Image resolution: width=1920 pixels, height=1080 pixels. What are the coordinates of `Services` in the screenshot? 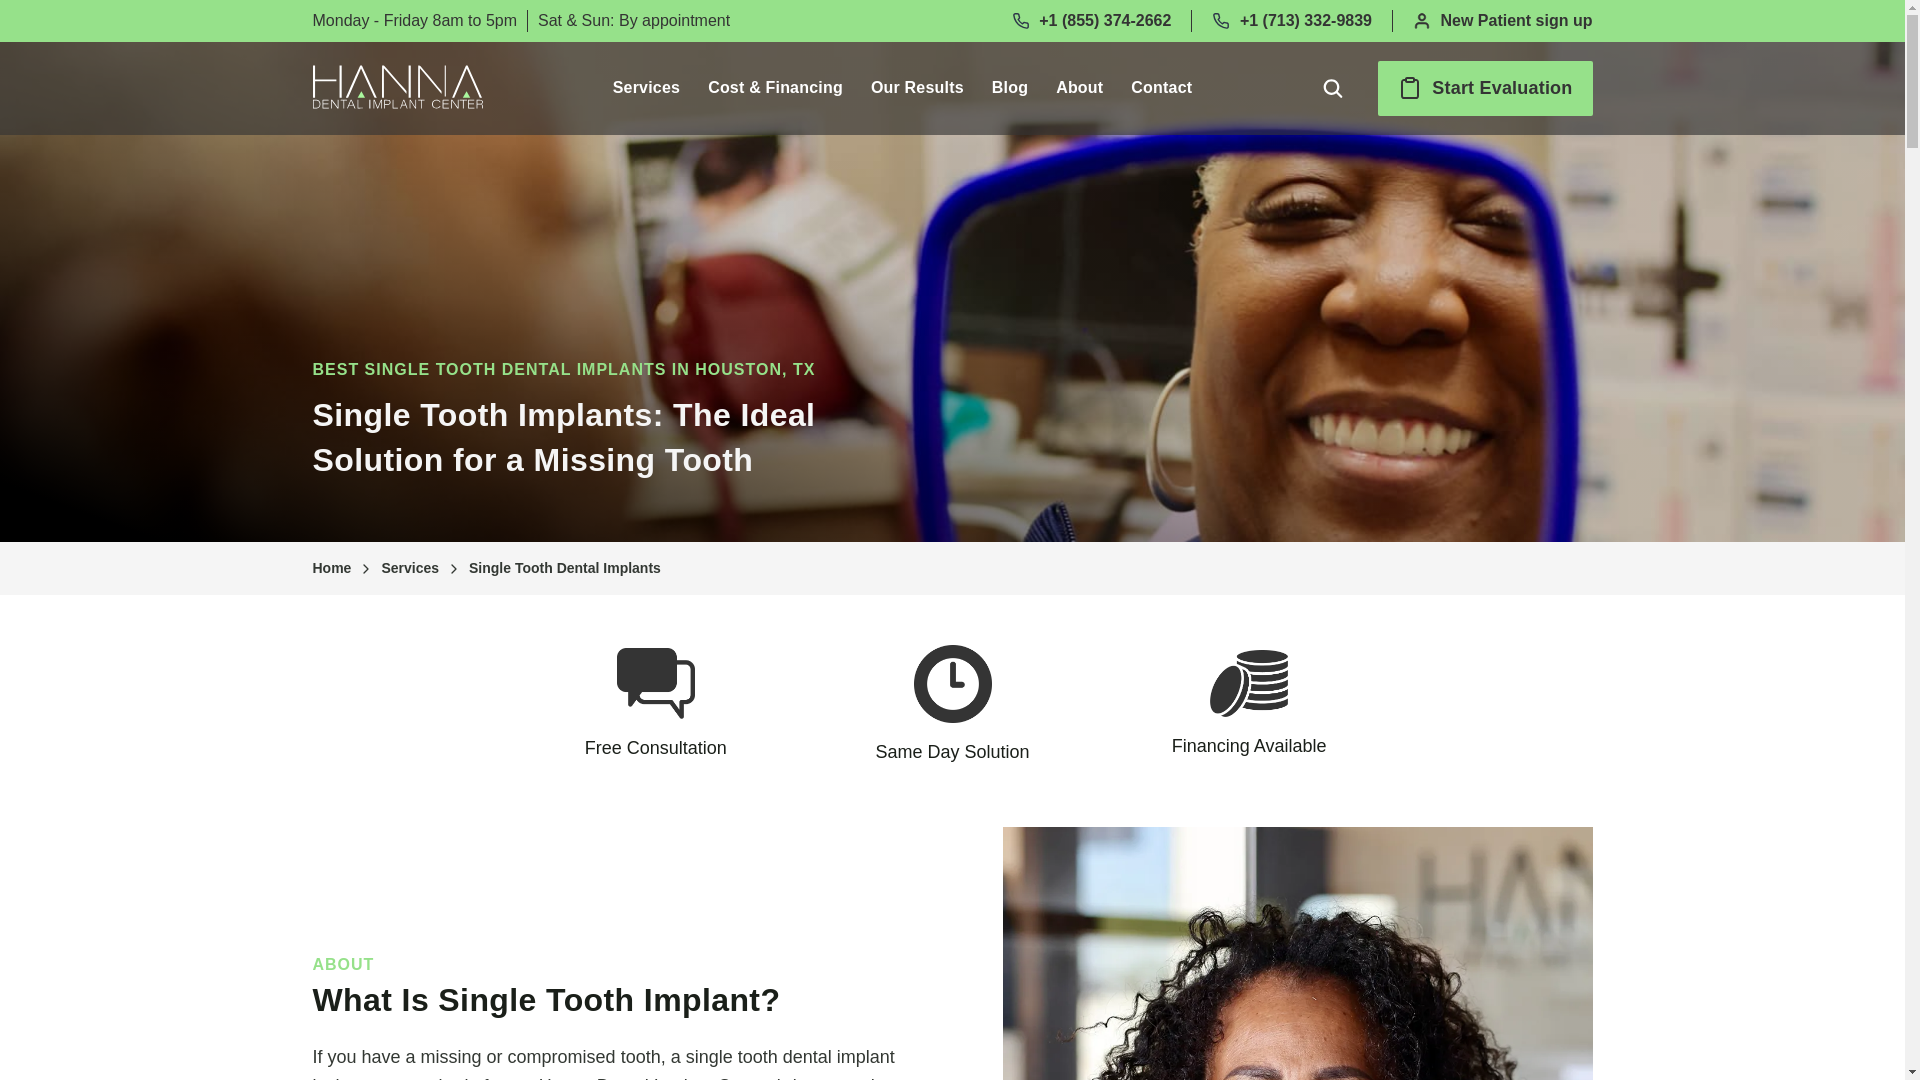 It's located at (646, 88).